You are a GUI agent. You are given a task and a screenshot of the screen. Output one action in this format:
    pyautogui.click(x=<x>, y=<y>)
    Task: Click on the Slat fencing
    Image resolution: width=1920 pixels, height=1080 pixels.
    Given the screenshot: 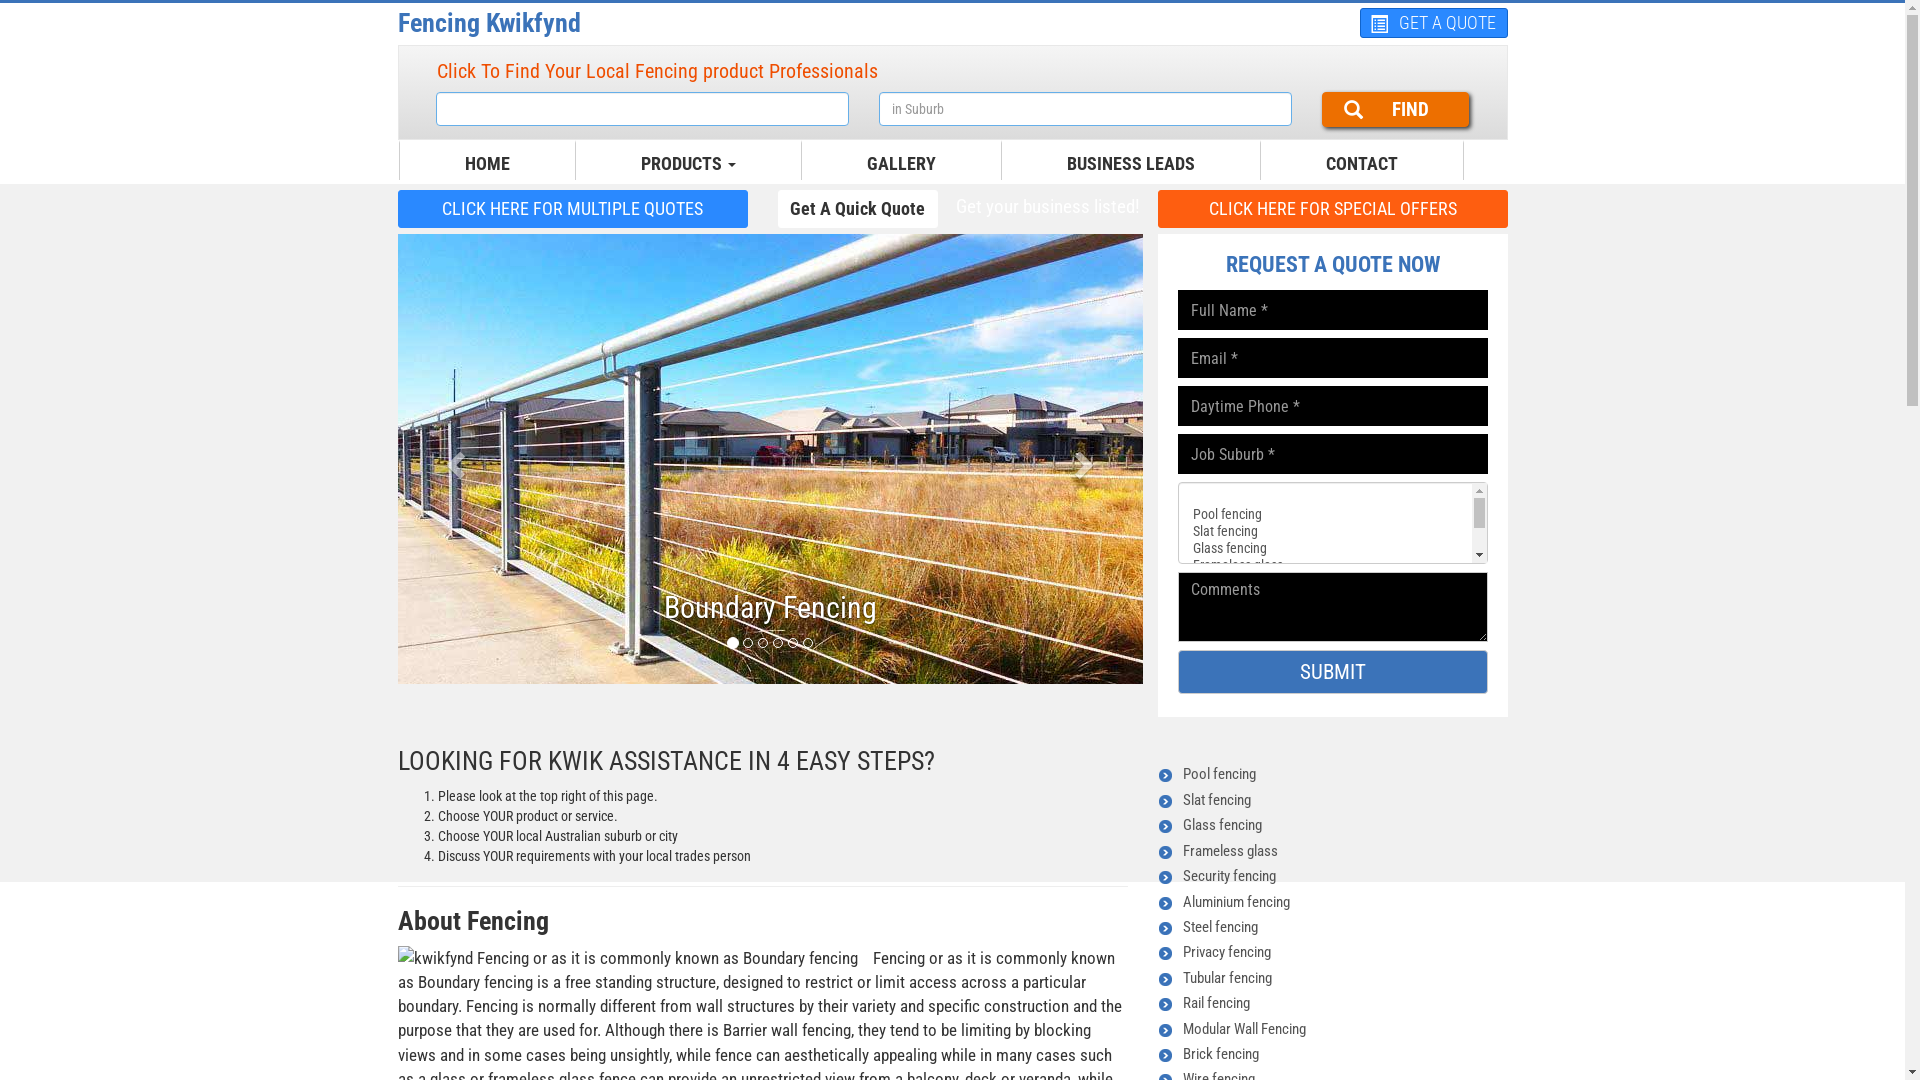 What is the action you would take?
    pyautogui.click(x=1216, y=800)
    